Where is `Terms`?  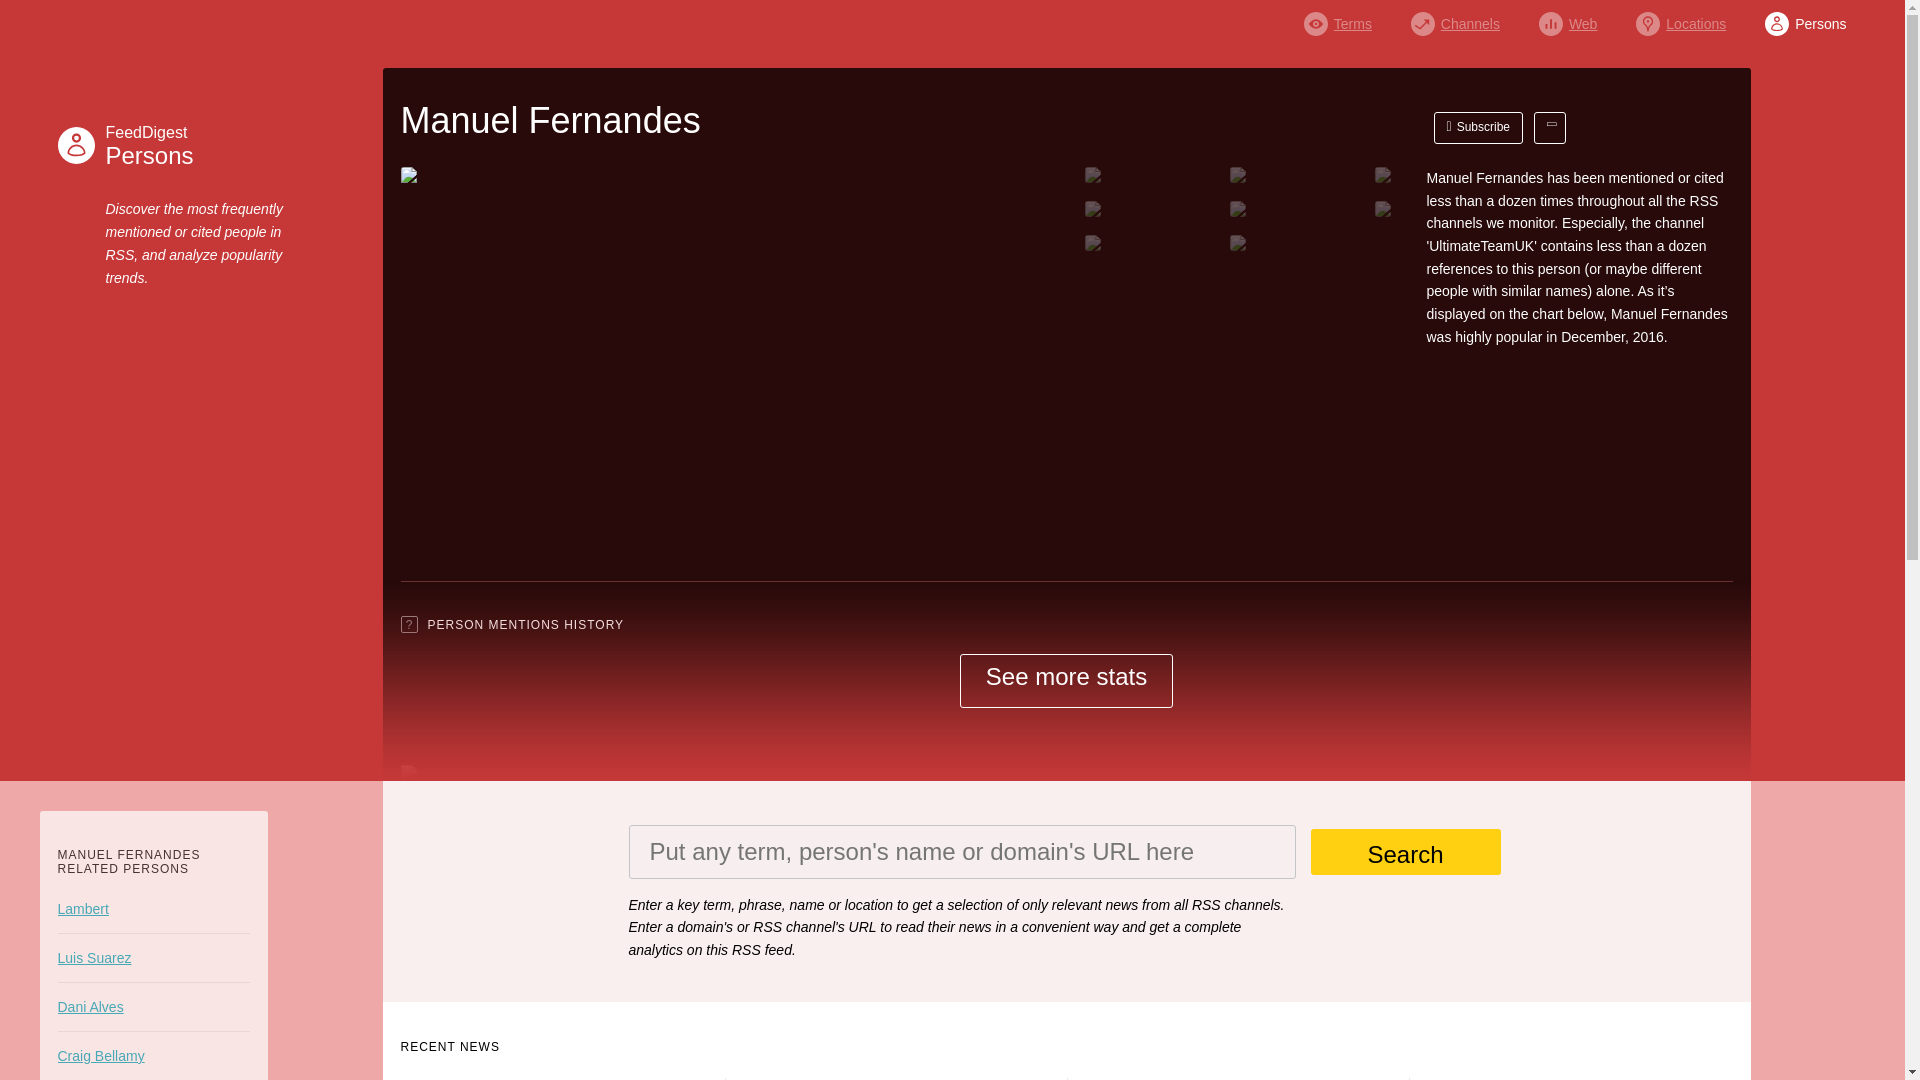
Terms is located at coordinates (1404, 852).